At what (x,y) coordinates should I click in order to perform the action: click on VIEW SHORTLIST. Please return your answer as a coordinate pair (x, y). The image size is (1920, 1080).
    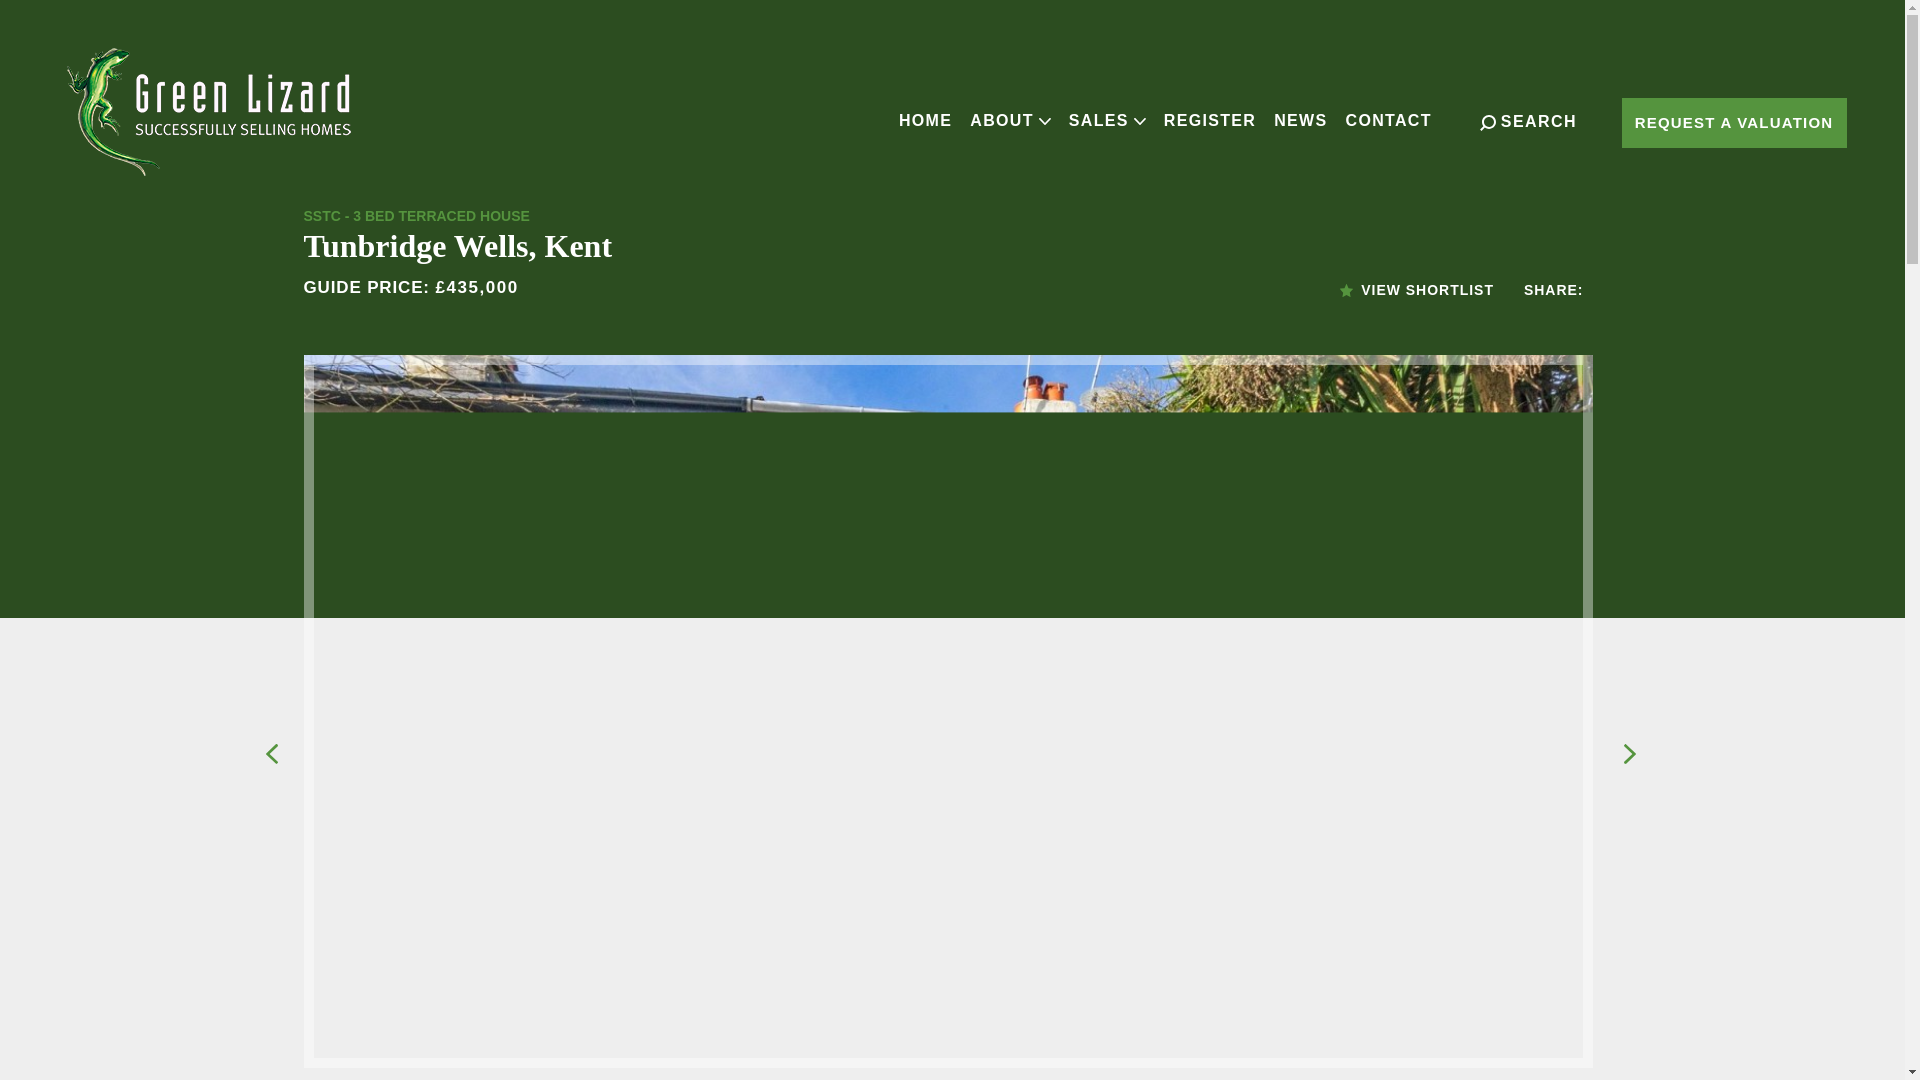
    Looking at the image, I should click on (1416, 290).